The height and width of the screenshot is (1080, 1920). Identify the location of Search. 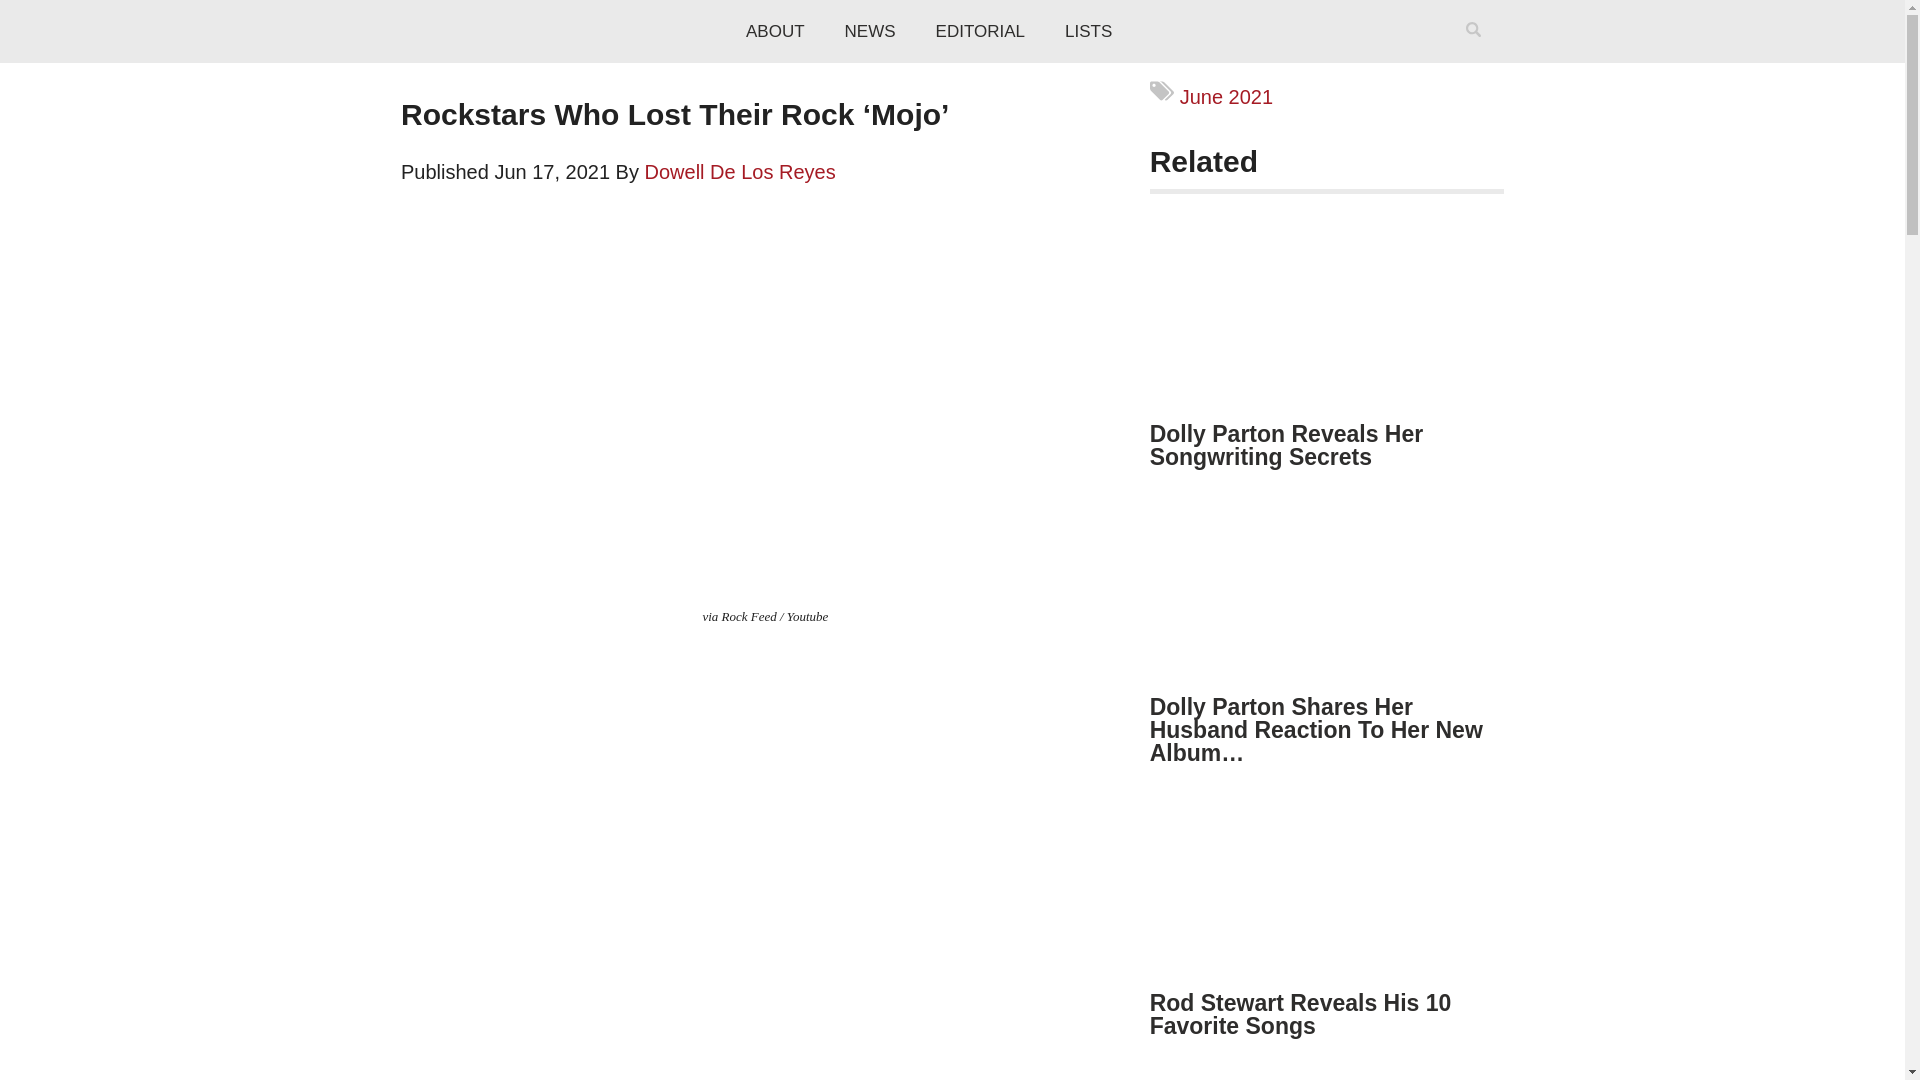
(1477, 56).